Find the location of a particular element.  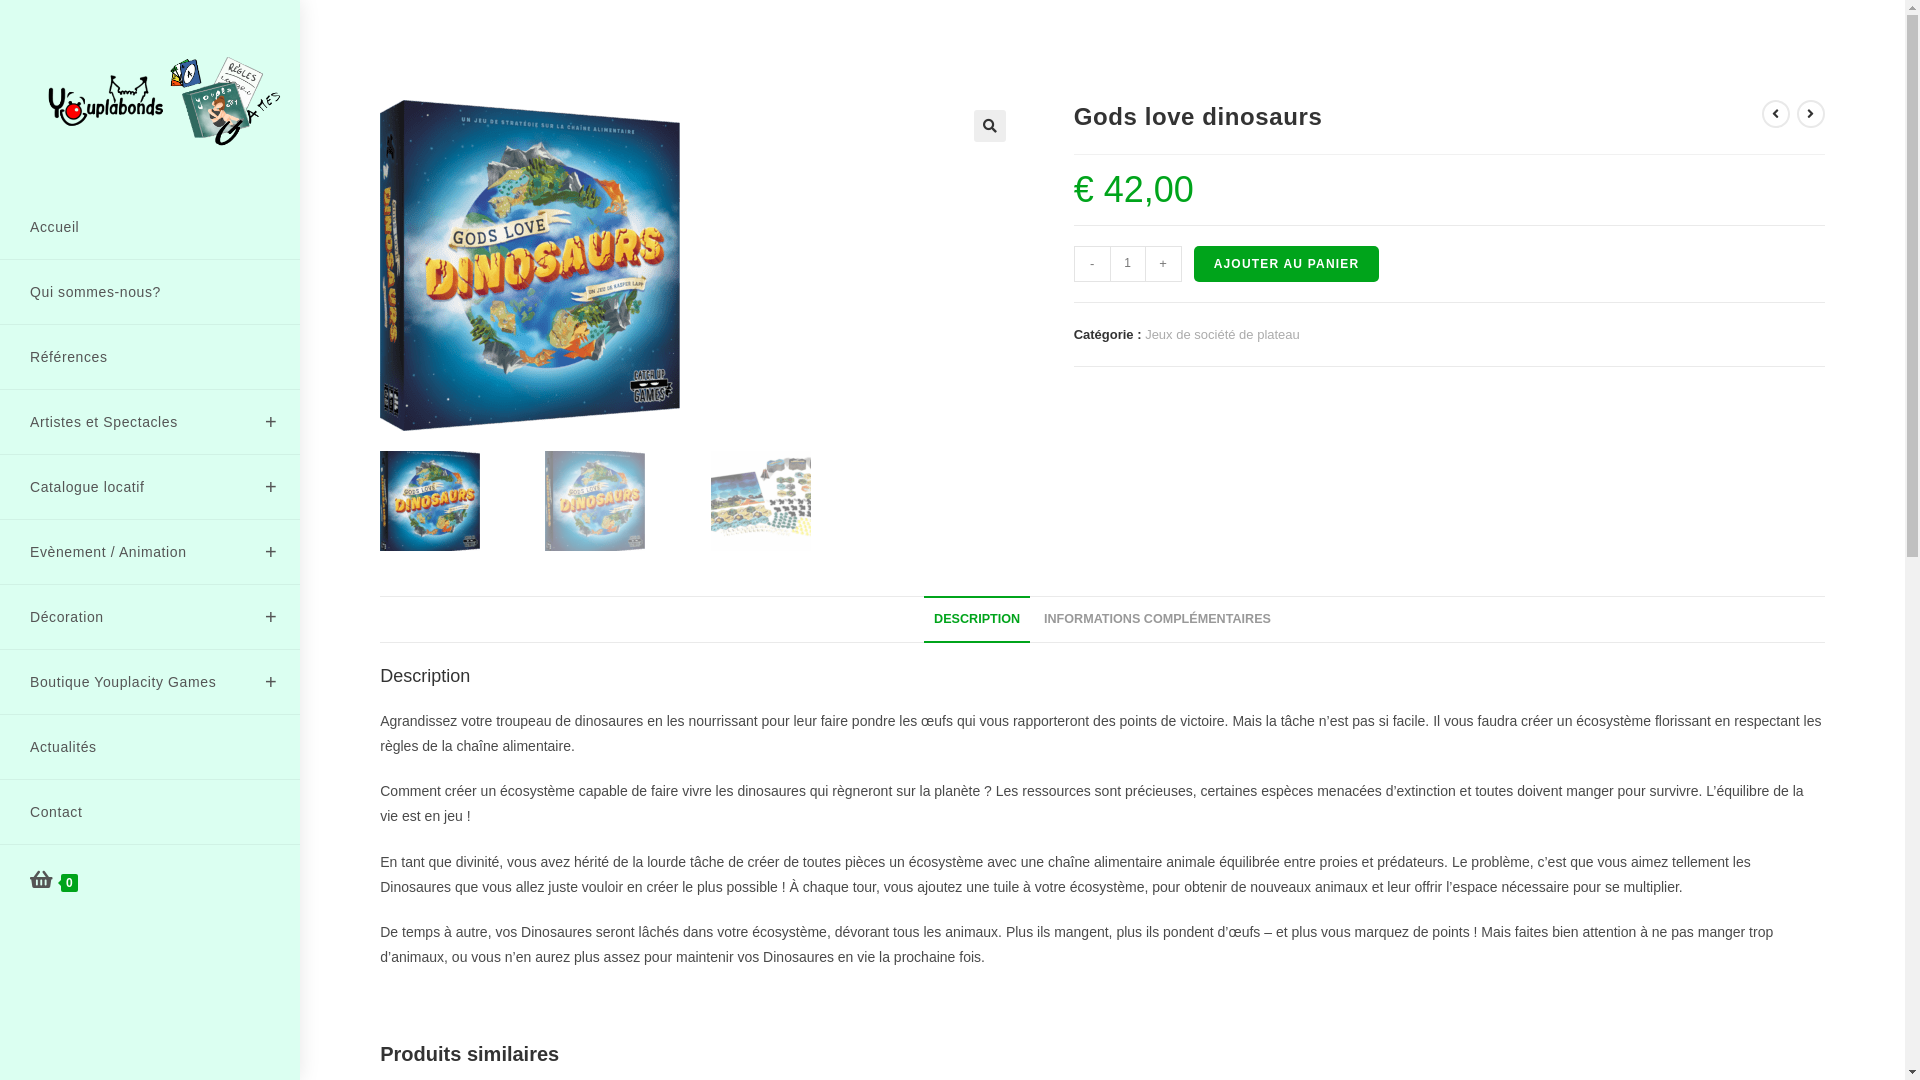

[01671] GODS LOVE DINOSAURS is located at coordinates (530, 266).